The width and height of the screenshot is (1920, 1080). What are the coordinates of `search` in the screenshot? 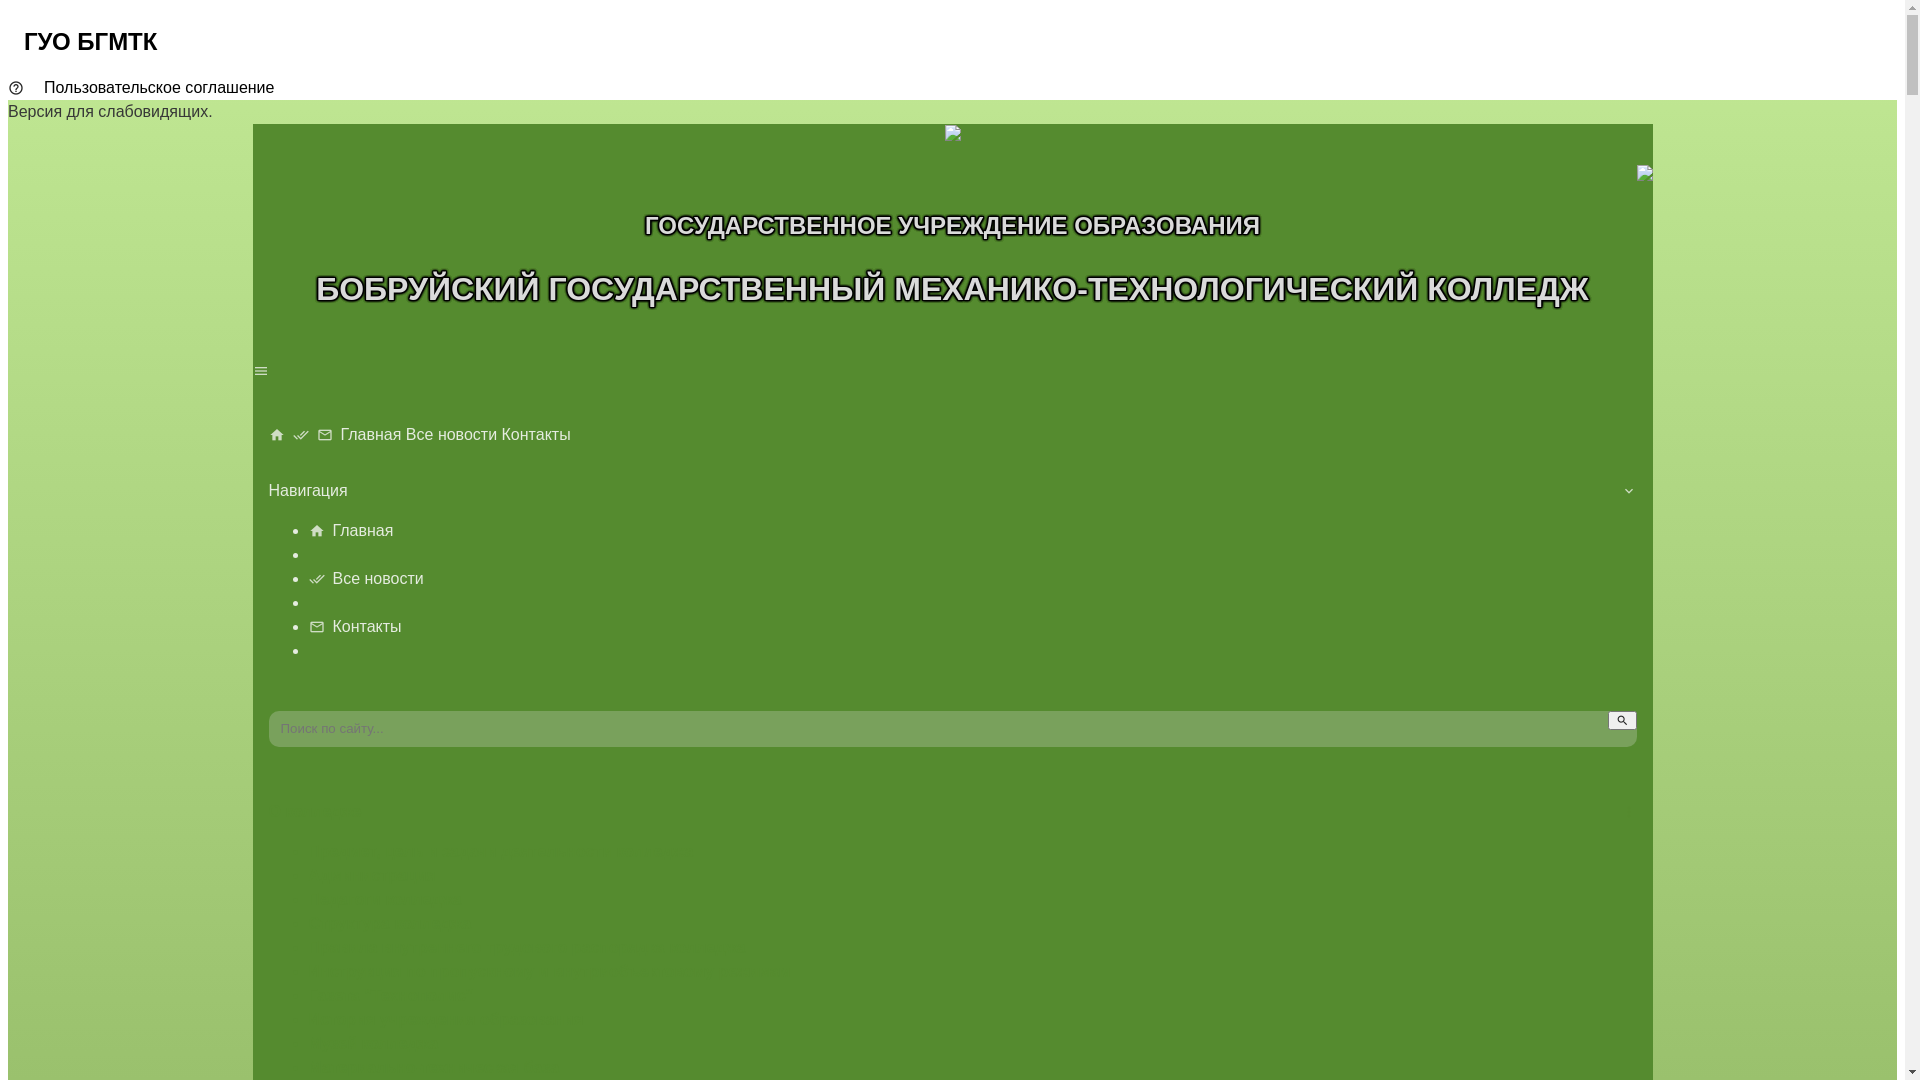 It's located at (1622, 720).